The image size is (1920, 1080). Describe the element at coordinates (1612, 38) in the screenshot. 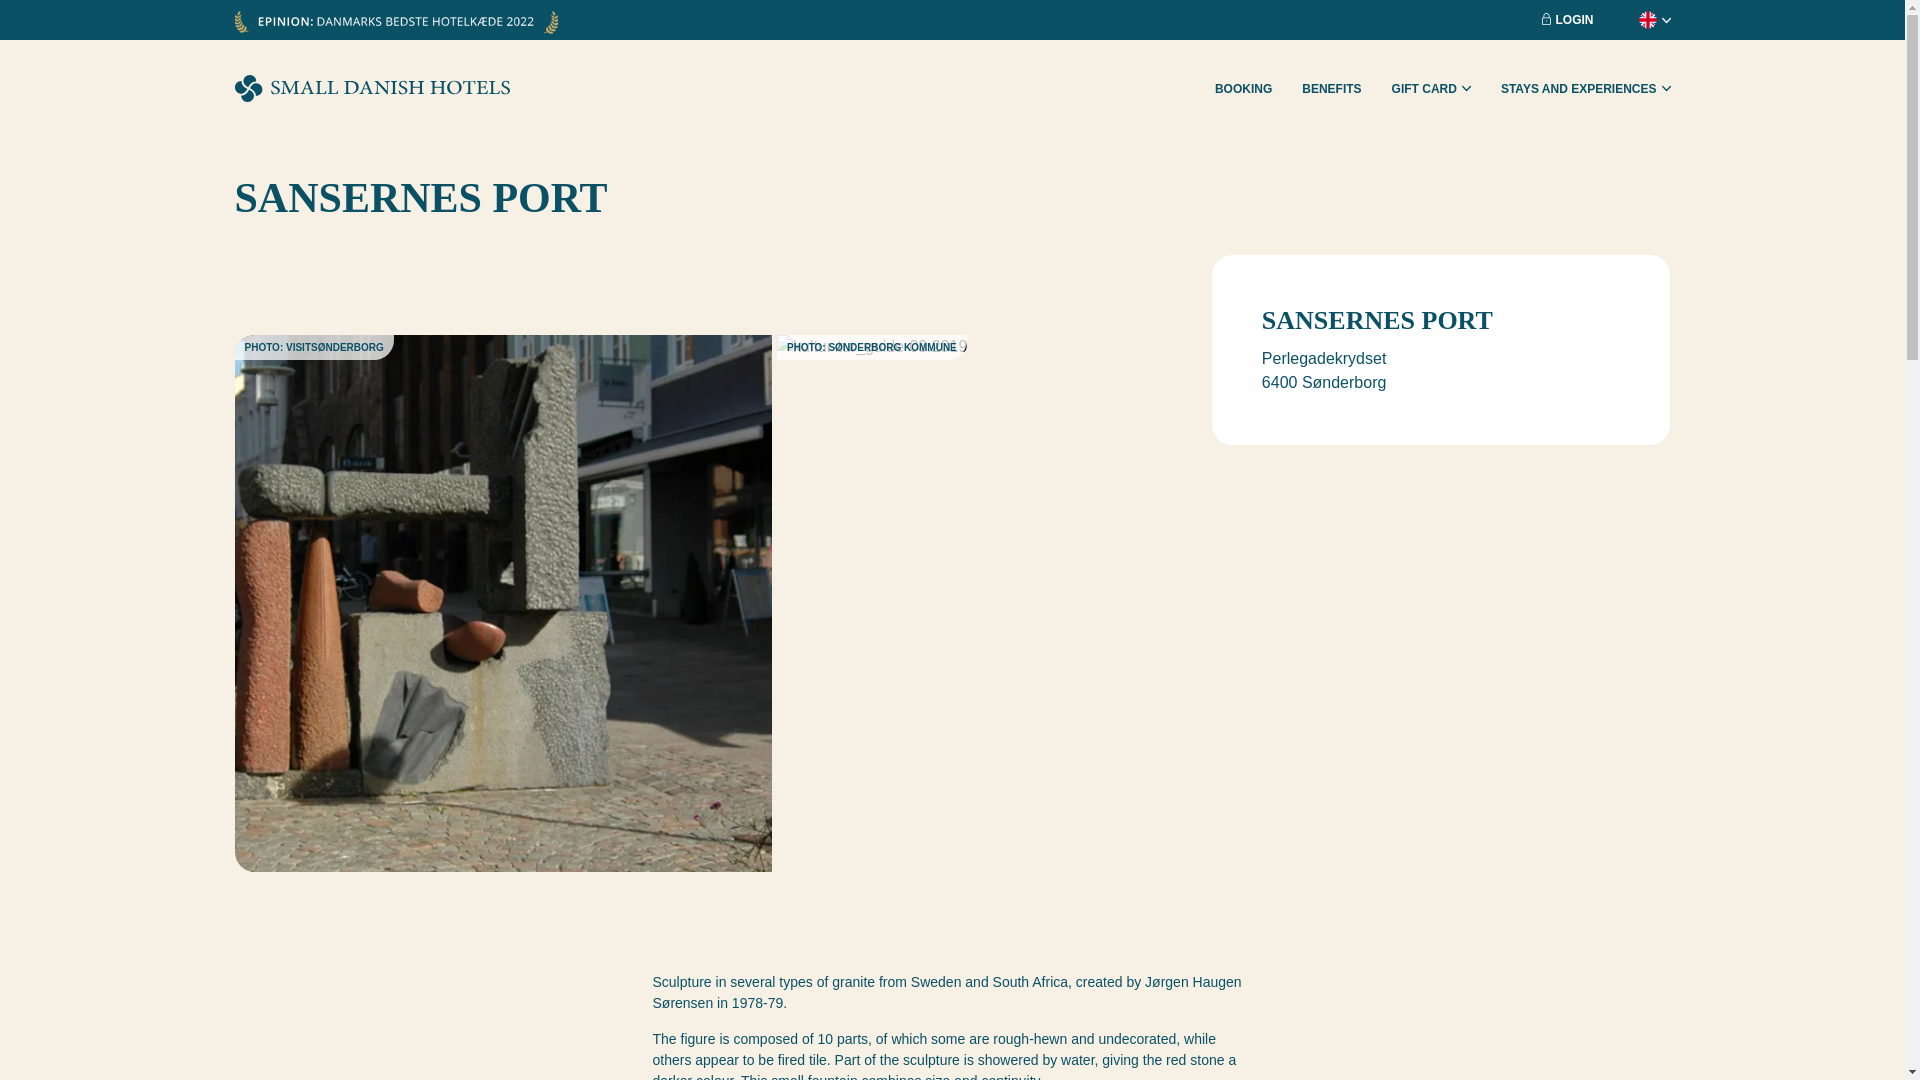

I see `DANISH` at that location.